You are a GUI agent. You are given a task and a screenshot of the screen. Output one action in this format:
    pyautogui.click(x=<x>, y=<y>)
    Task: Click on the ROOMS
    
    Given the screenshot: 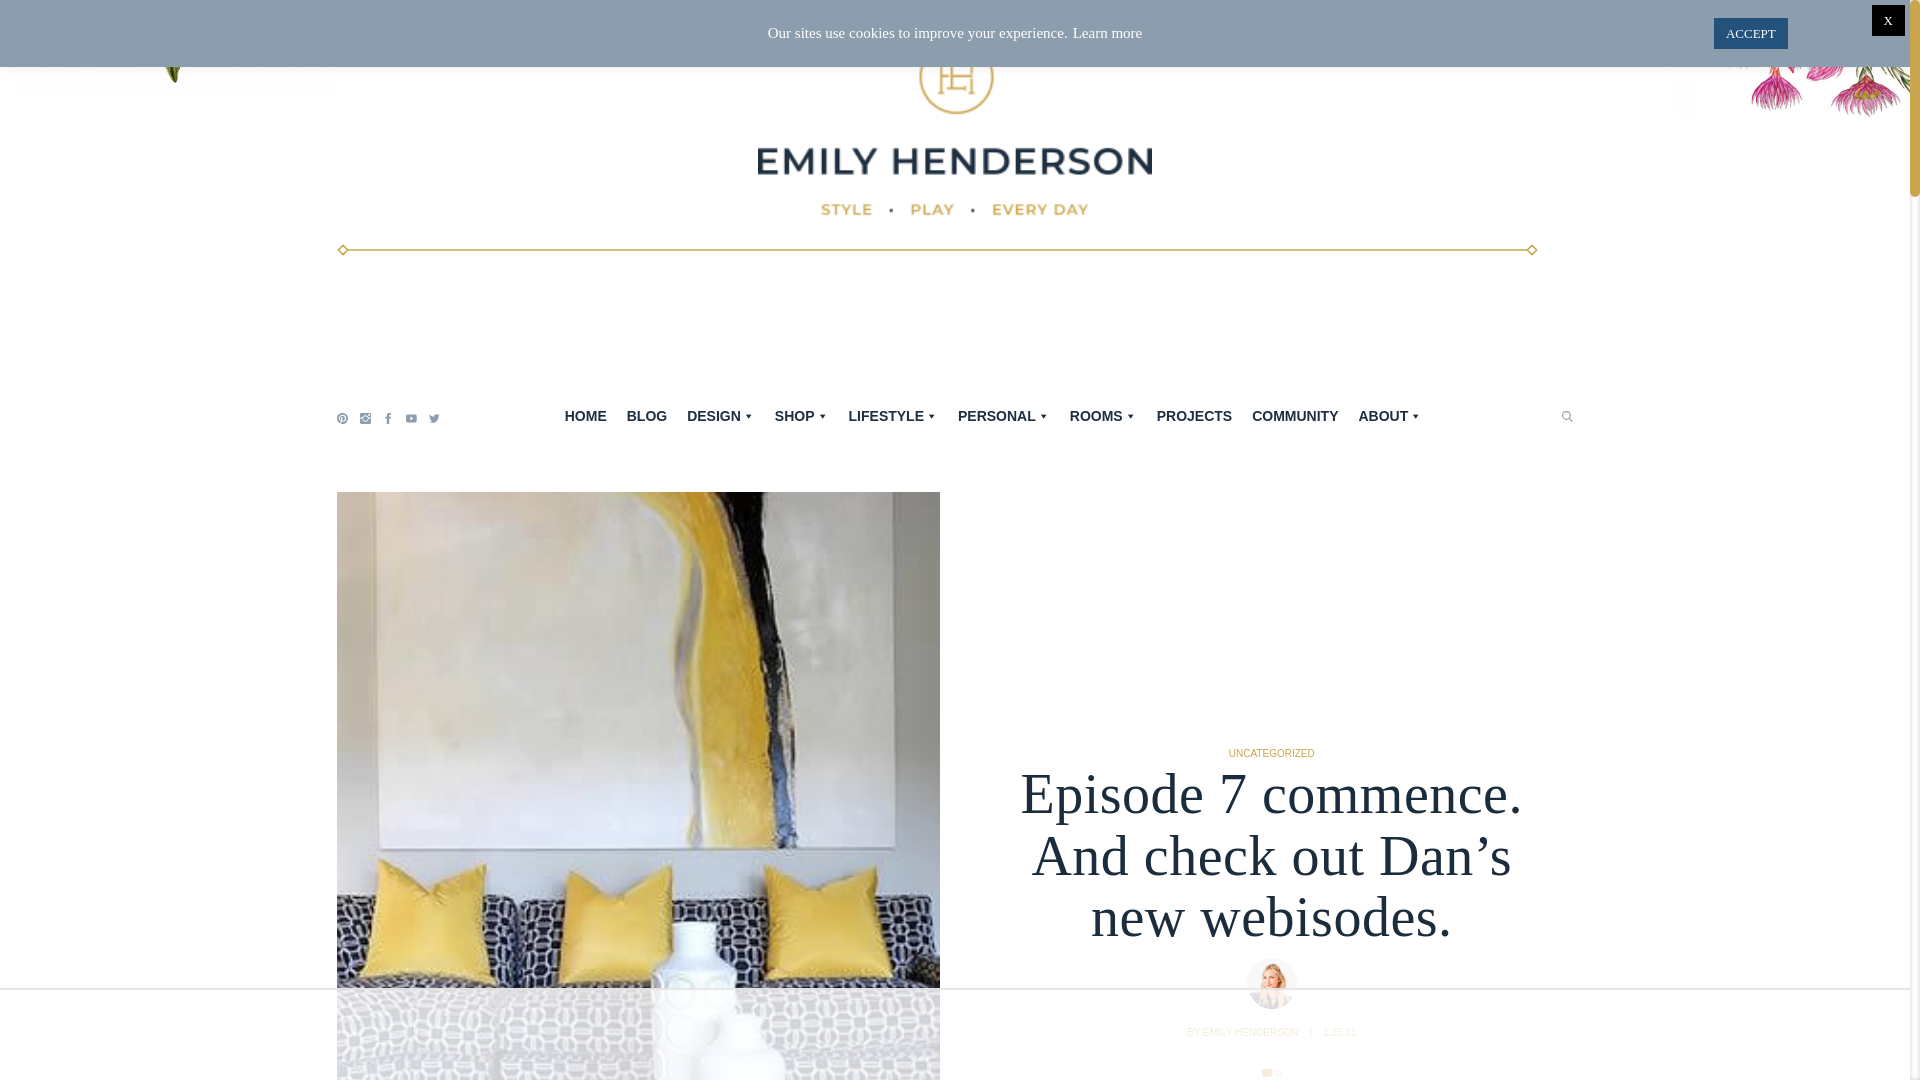 What is the action you would take?
    pyautogui.click(x=1102, y=416)
    